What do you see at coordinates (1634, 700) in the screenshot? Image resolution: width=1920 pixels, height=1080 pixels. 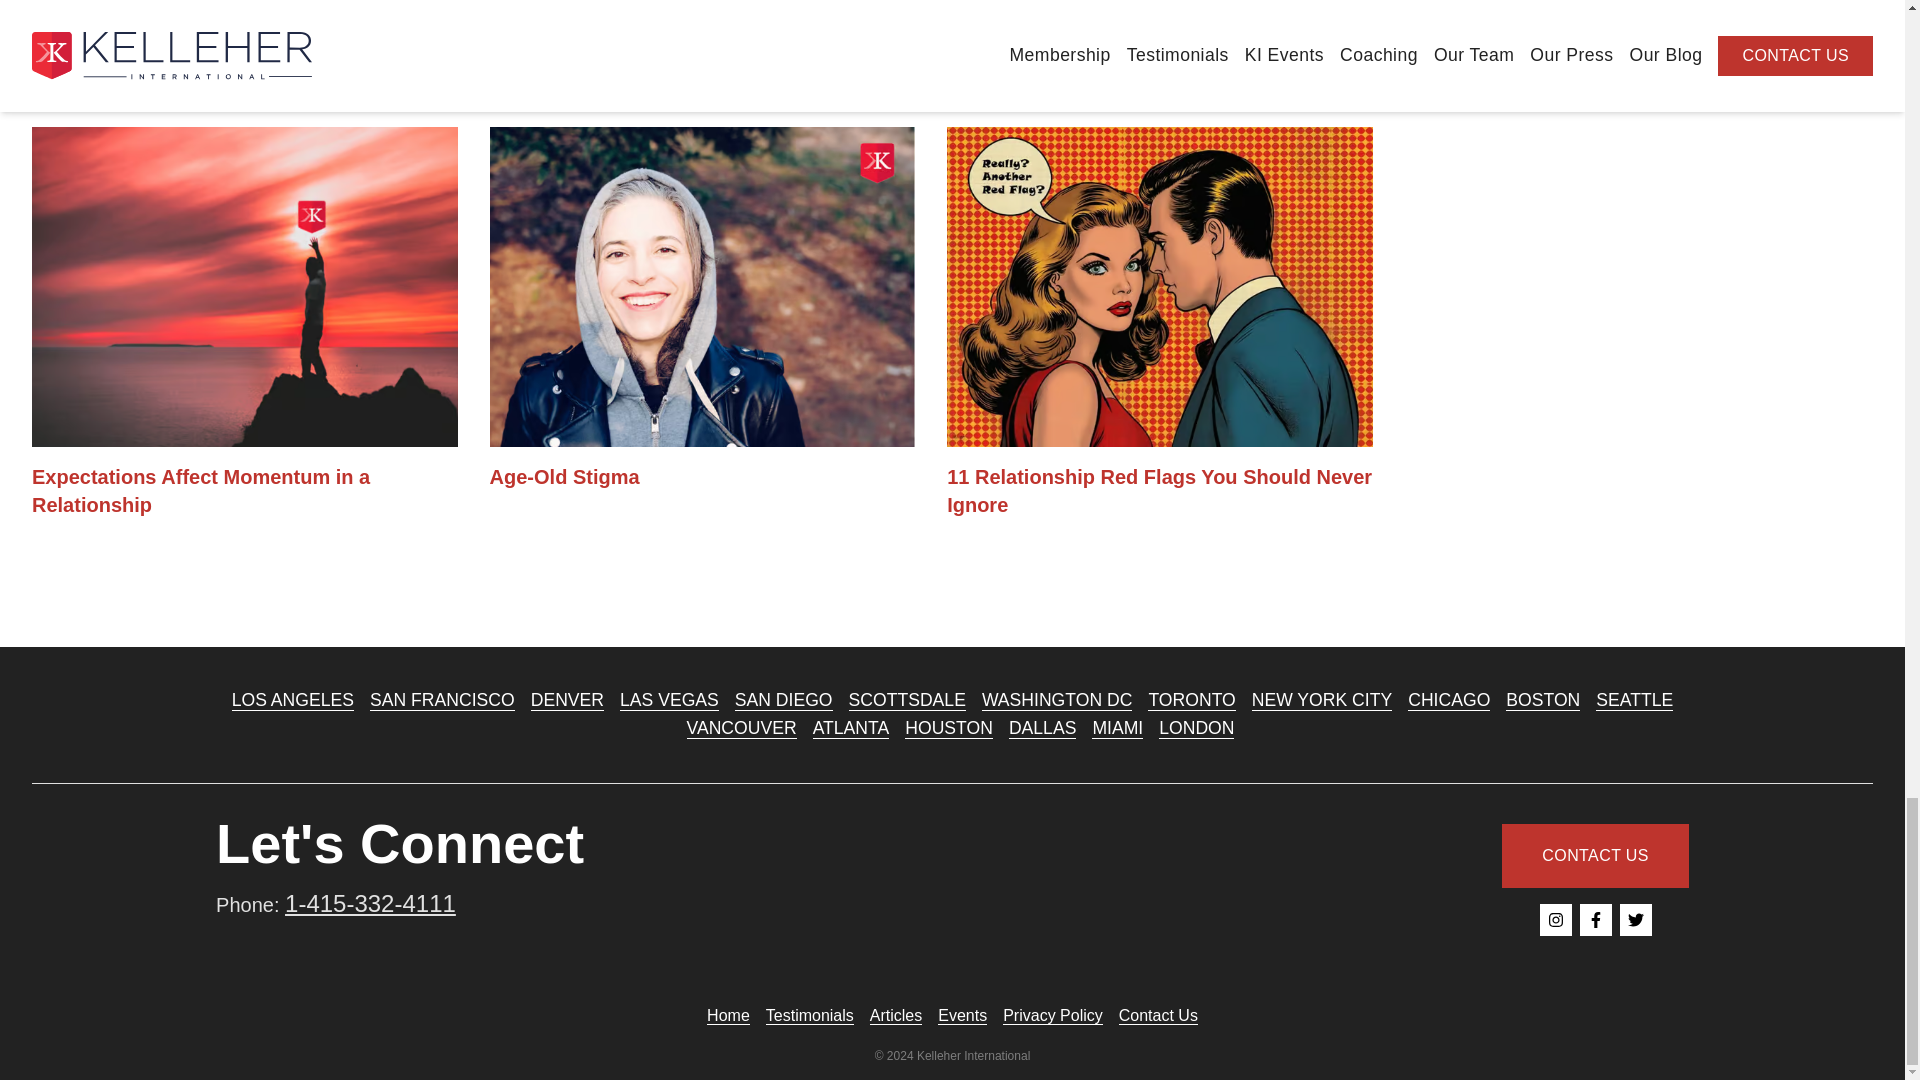 I see `SEATTLE` at bounding box center [1634, 700].